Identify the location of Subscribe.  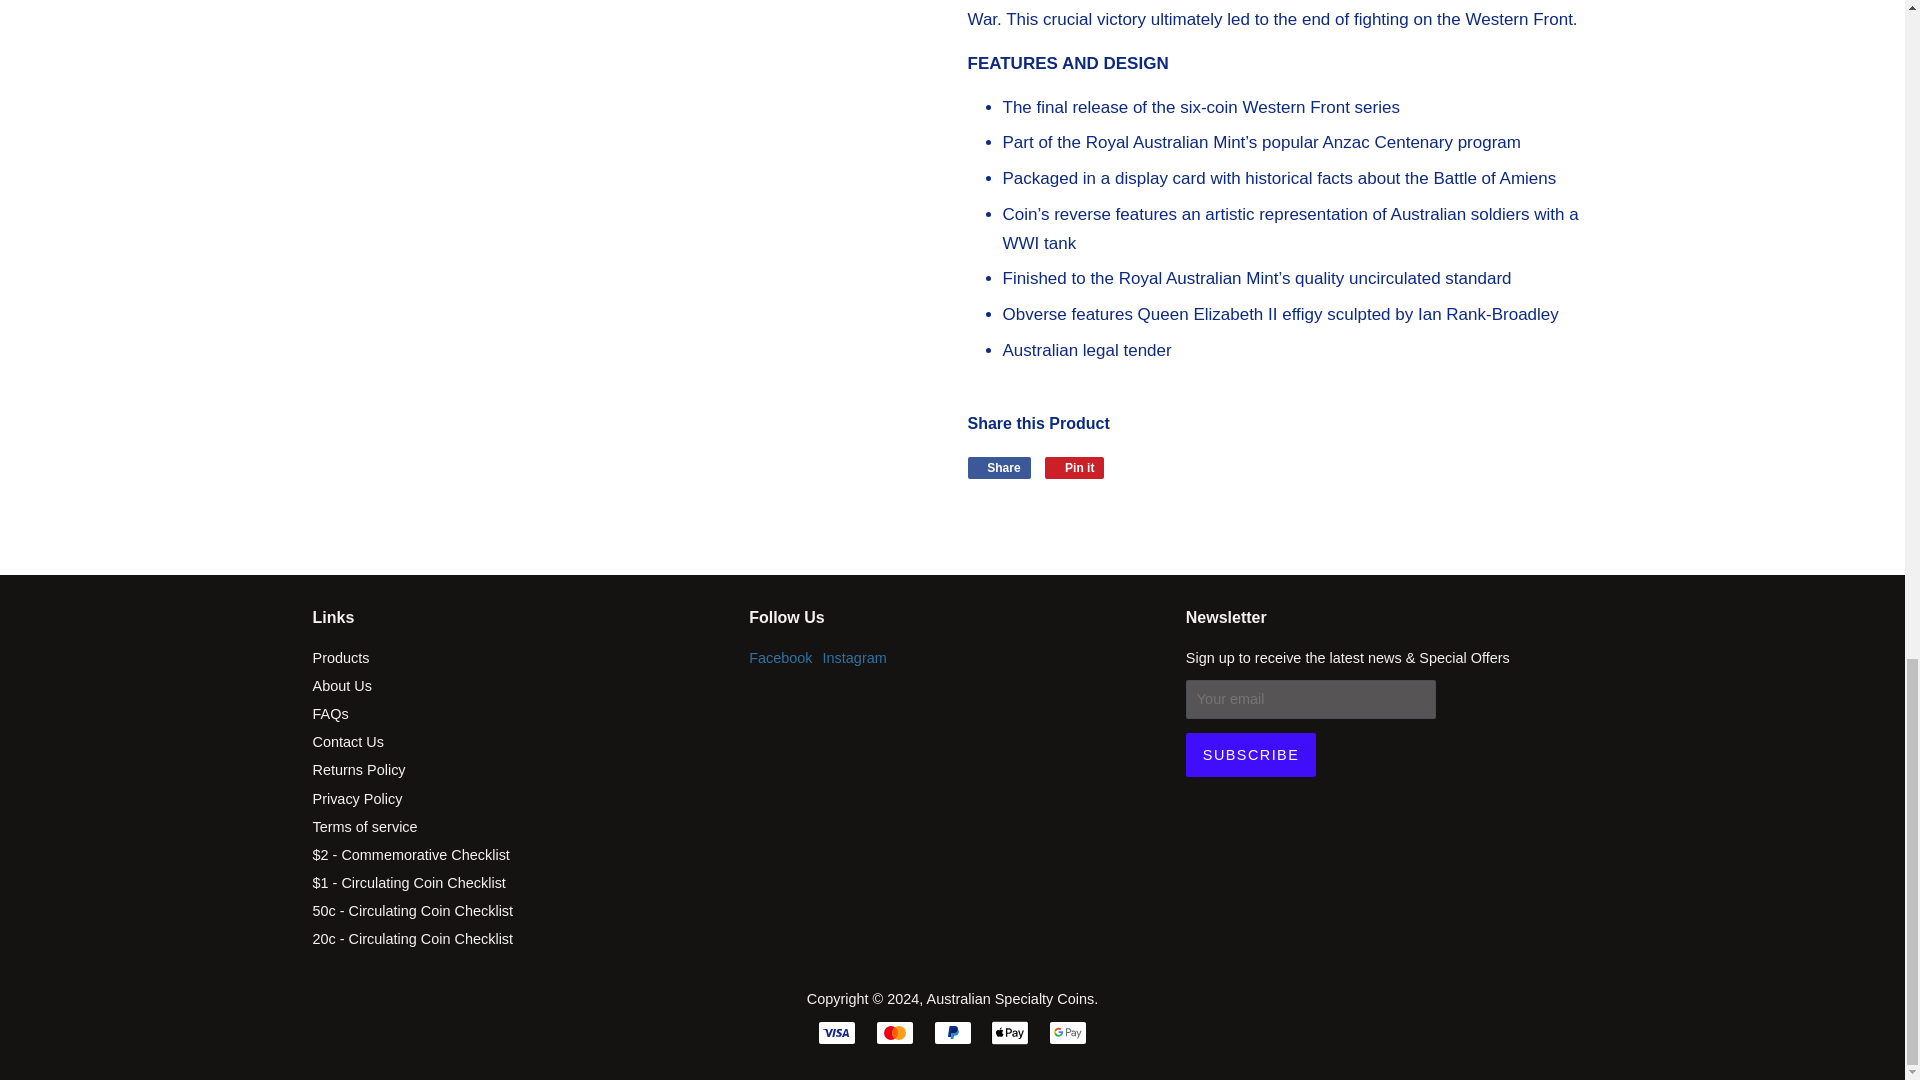
(1250, 754).